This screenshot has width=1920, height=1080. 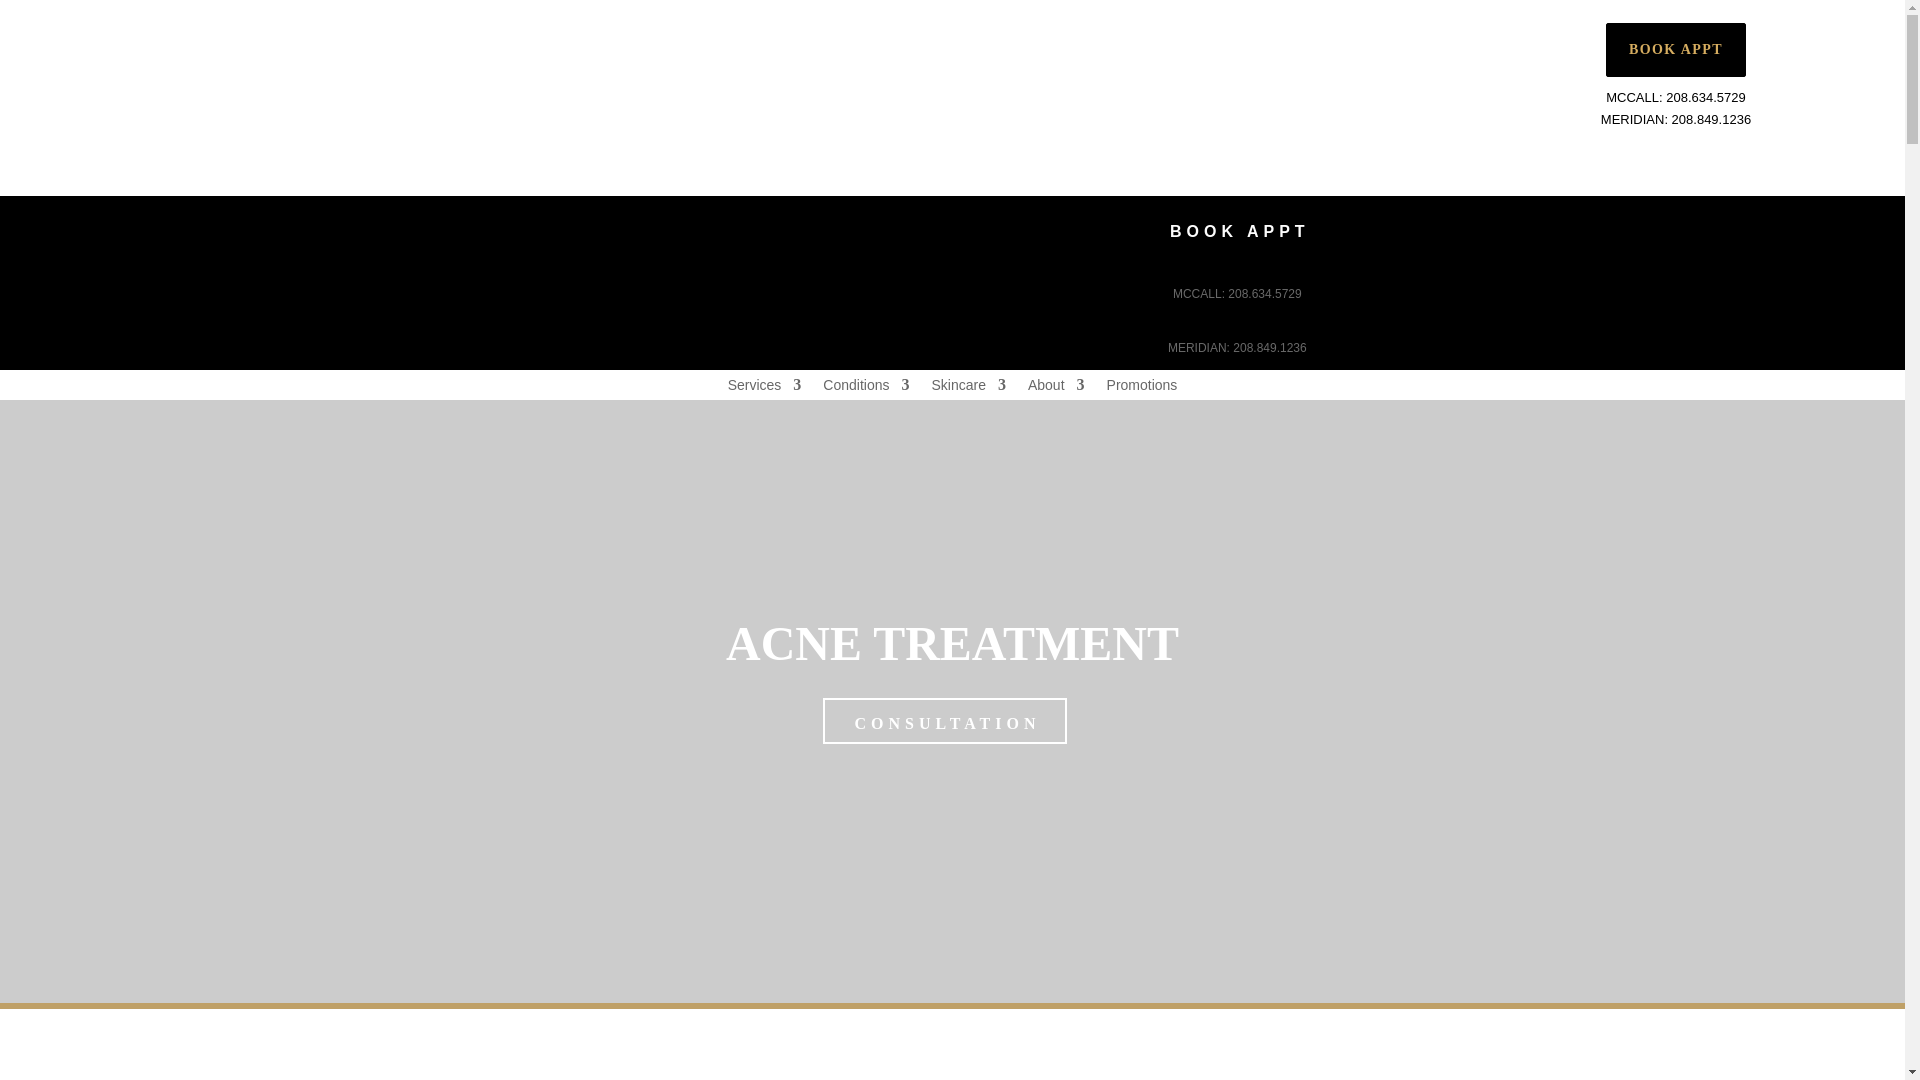 What do you see at coordinates (1142, 388) in the screenshot?
I see `Promotions` at bounding box center [1142, 388].